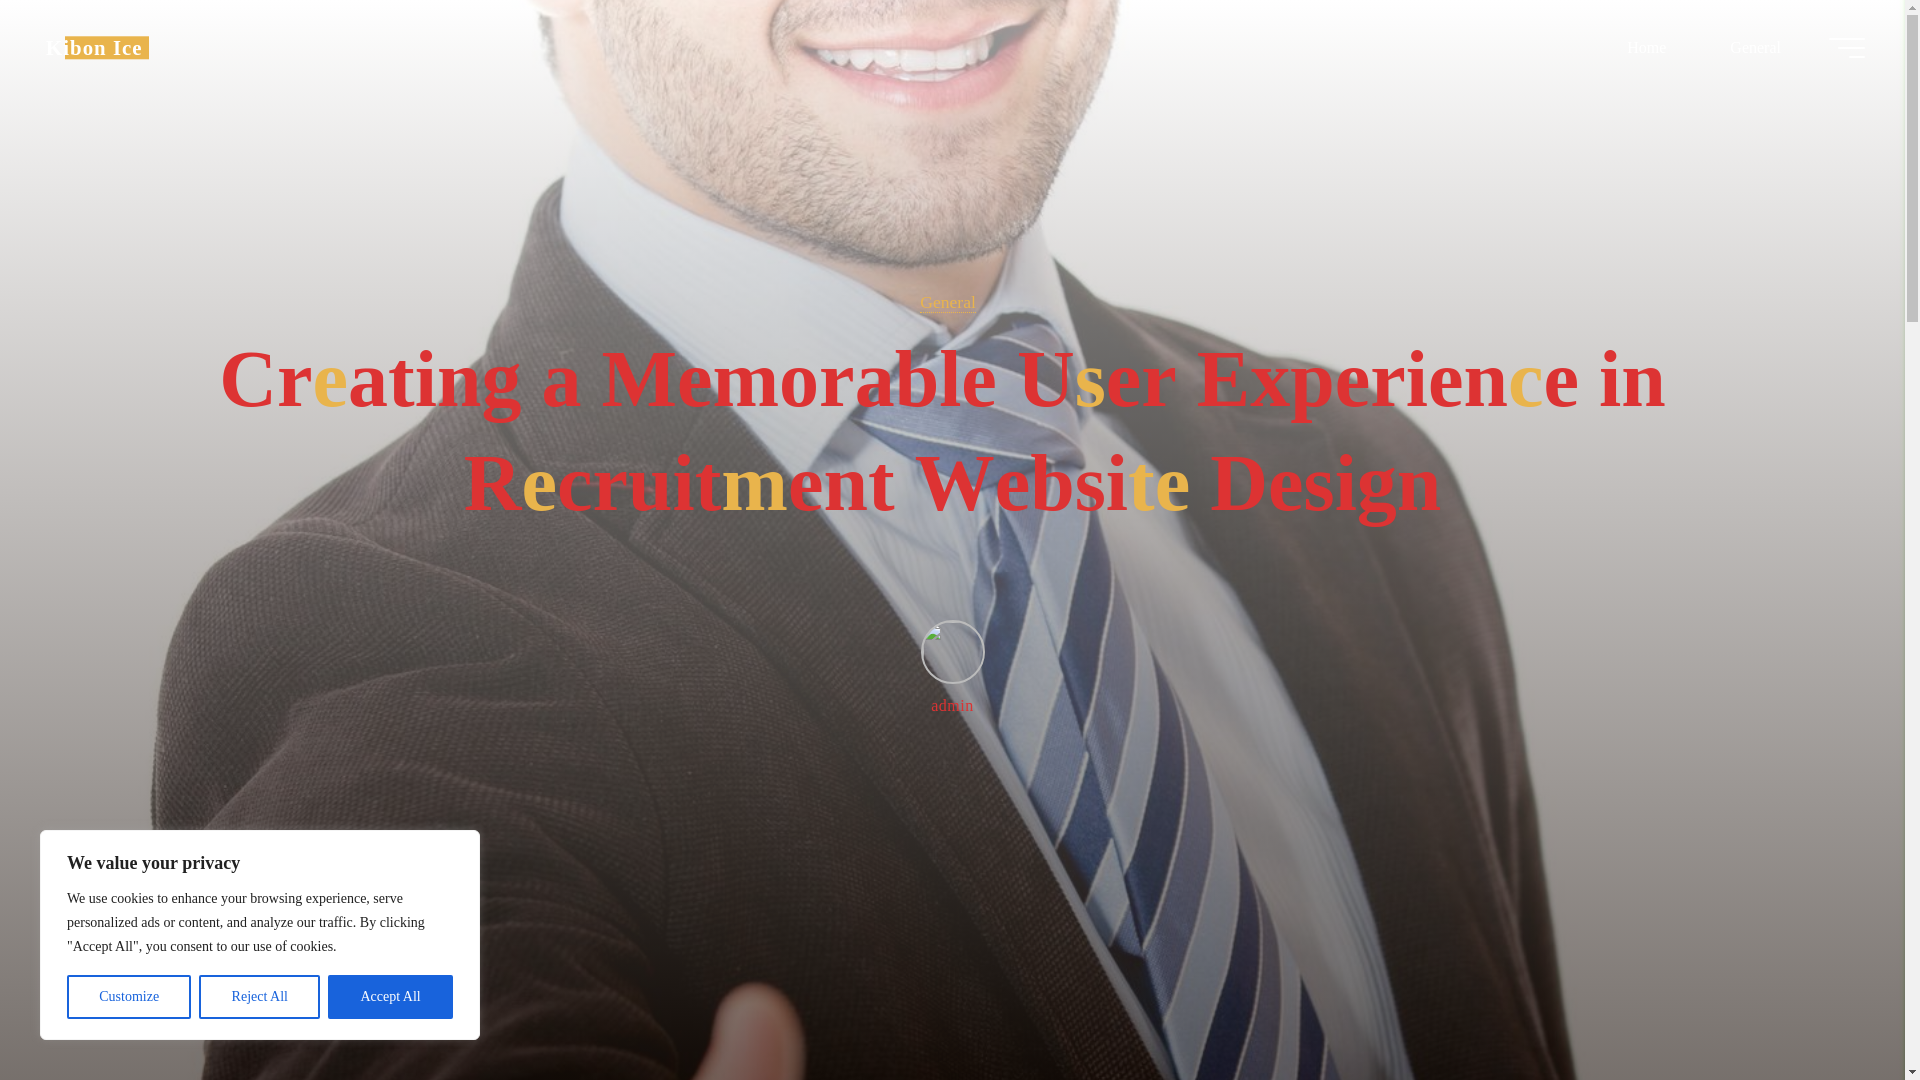 The image size is (1920, 1080). I want to click on General, so click(1754, 47).